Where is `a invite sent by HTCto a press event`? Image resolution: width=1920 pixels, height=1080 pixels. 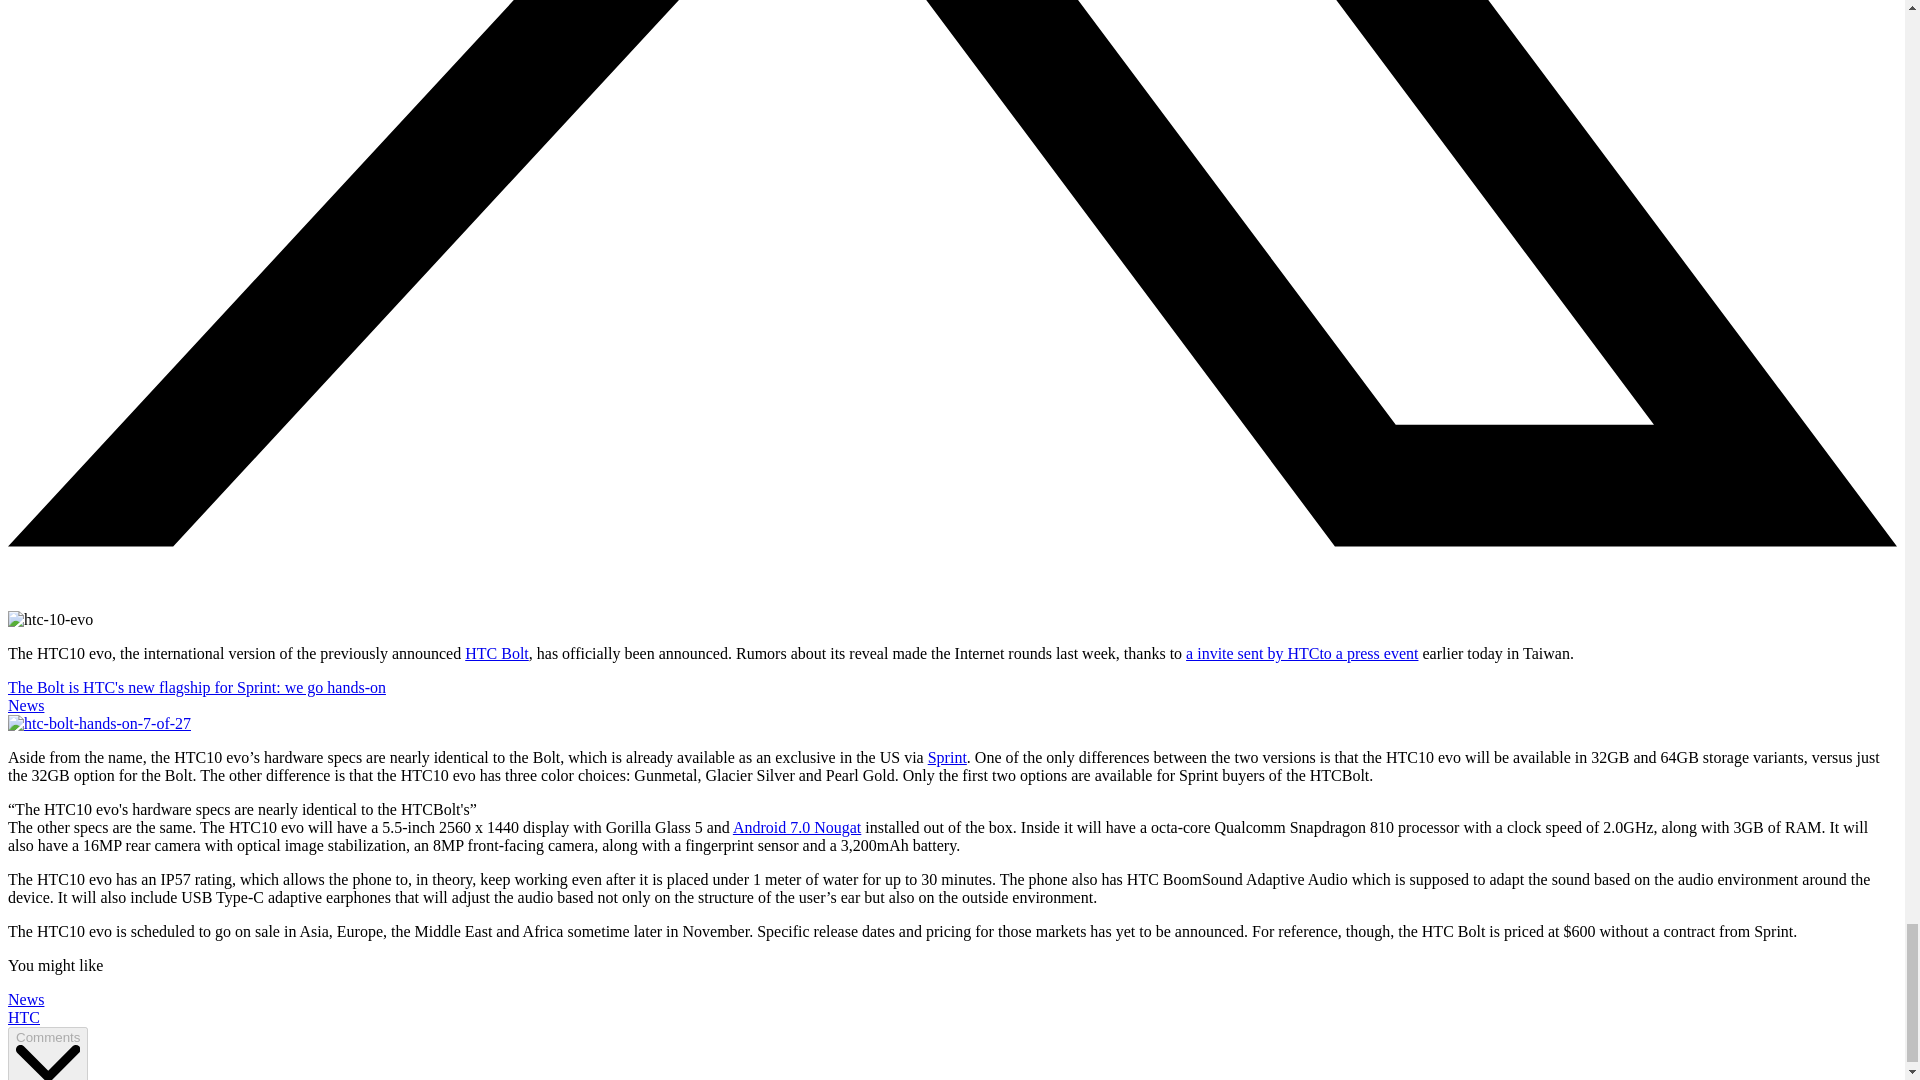 a invite sent by HTCto a press event is located at coordinates (1302, 653).